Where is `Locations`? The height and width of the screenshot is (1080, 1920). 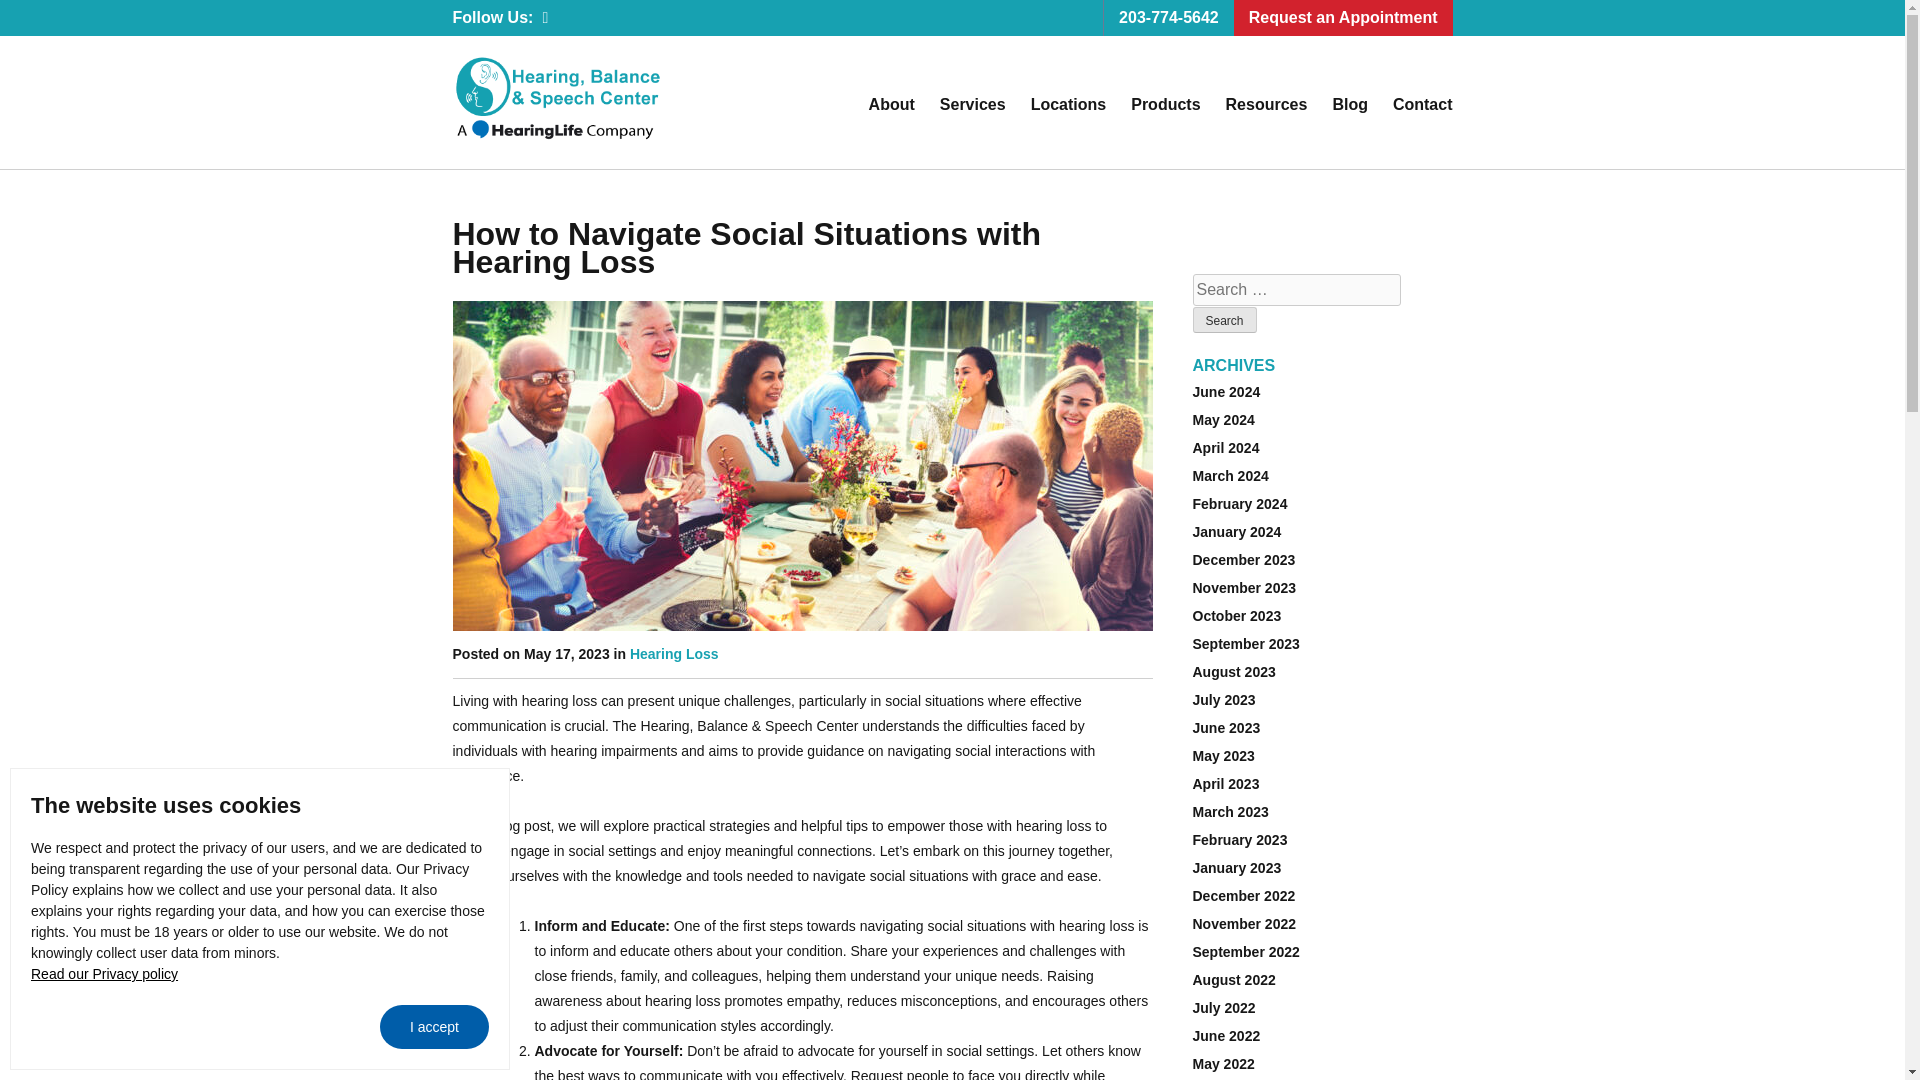 Locations is located at coordinates (1069, 105).